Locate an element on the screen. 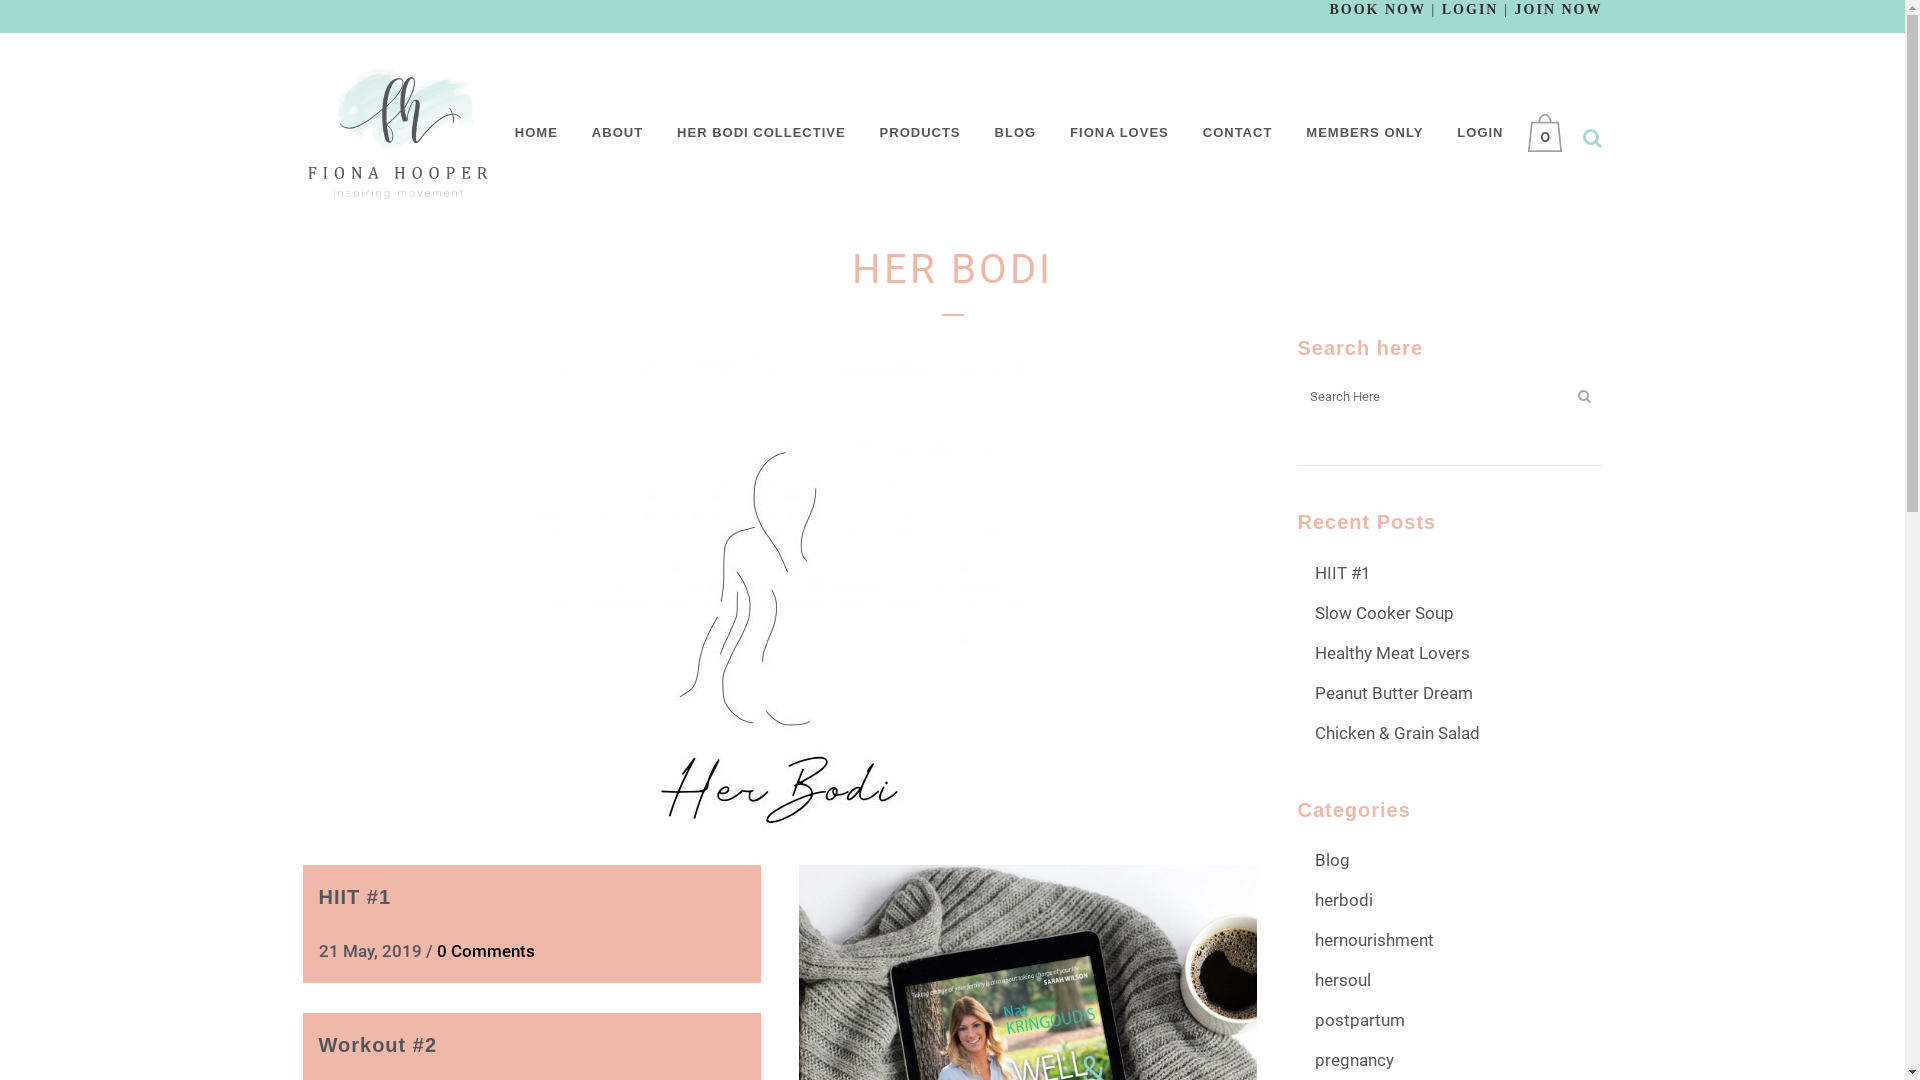 The width and height of the screenshot is (1920, 1080). 0 Comments is located at coordinates (485, 951).